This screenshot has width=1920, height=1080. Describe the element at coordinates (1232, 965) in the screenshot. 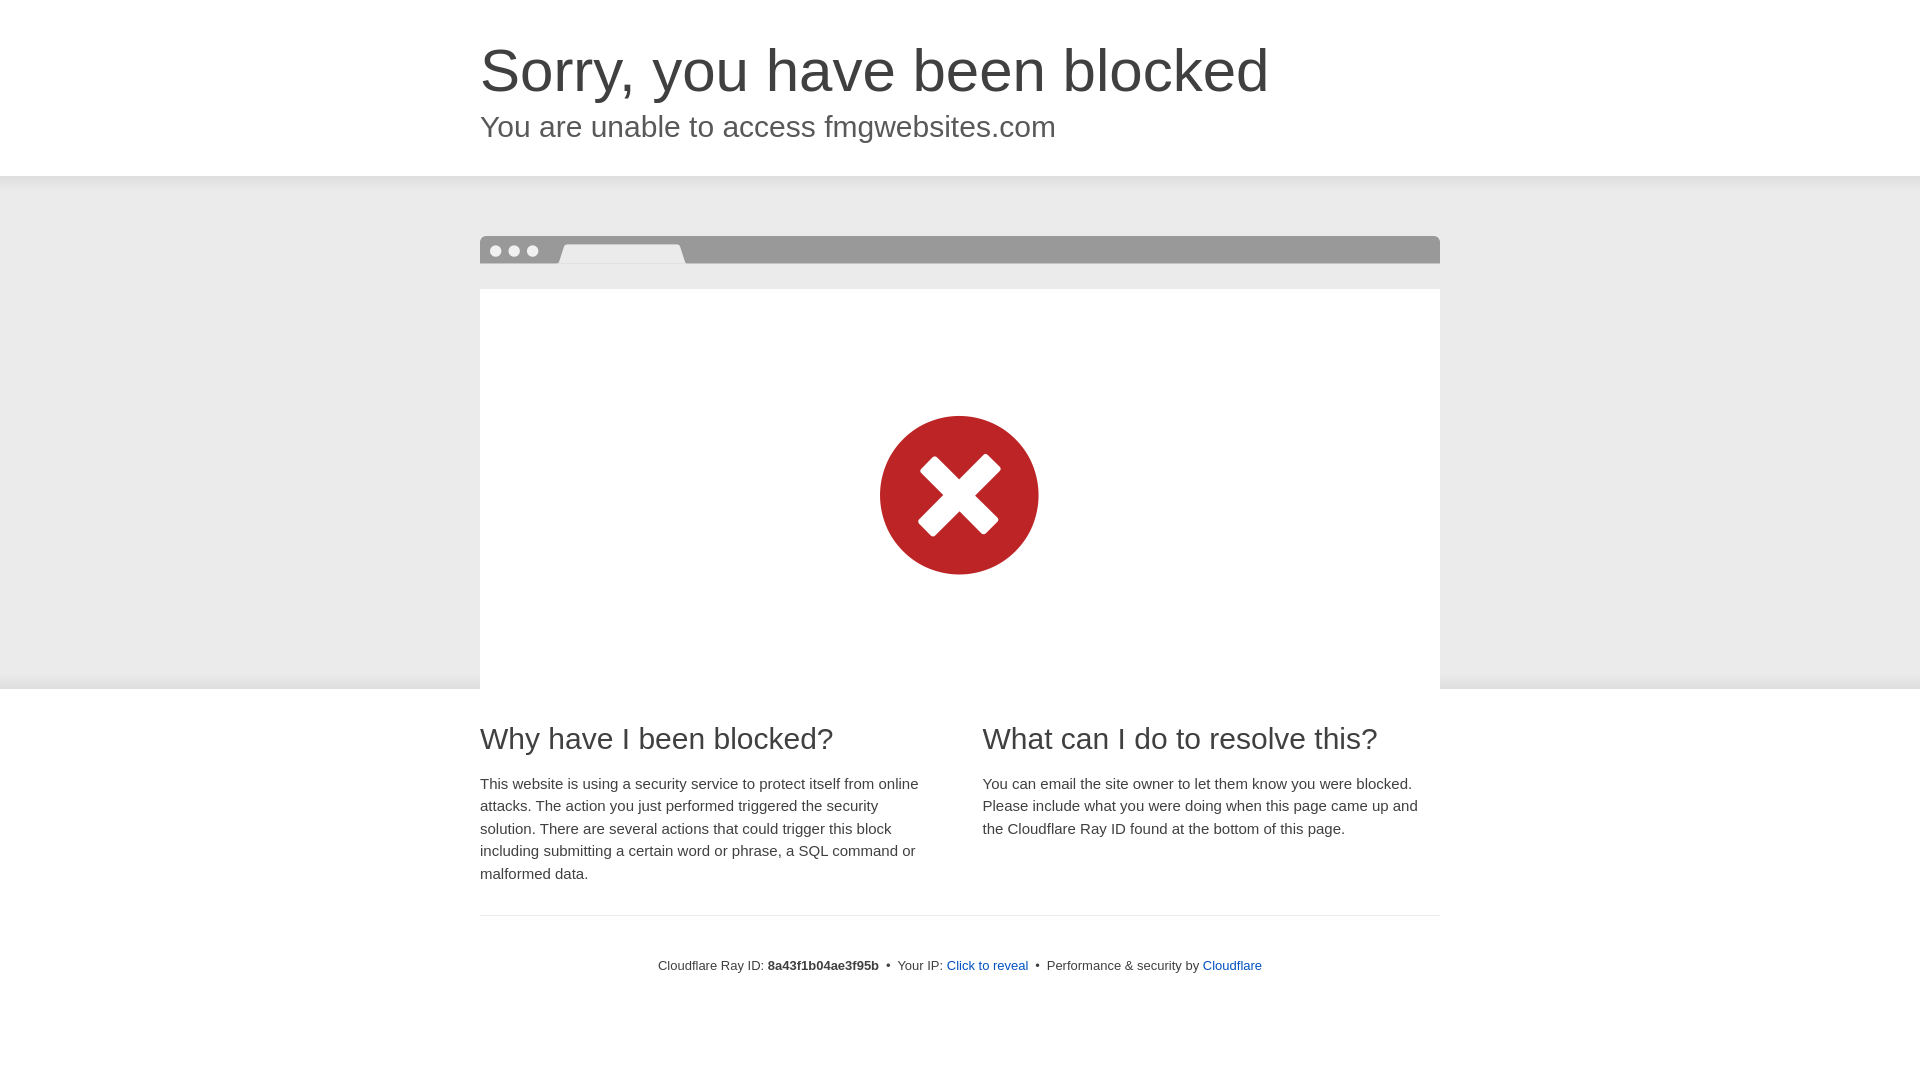

I see `Cloudflare` at that location.